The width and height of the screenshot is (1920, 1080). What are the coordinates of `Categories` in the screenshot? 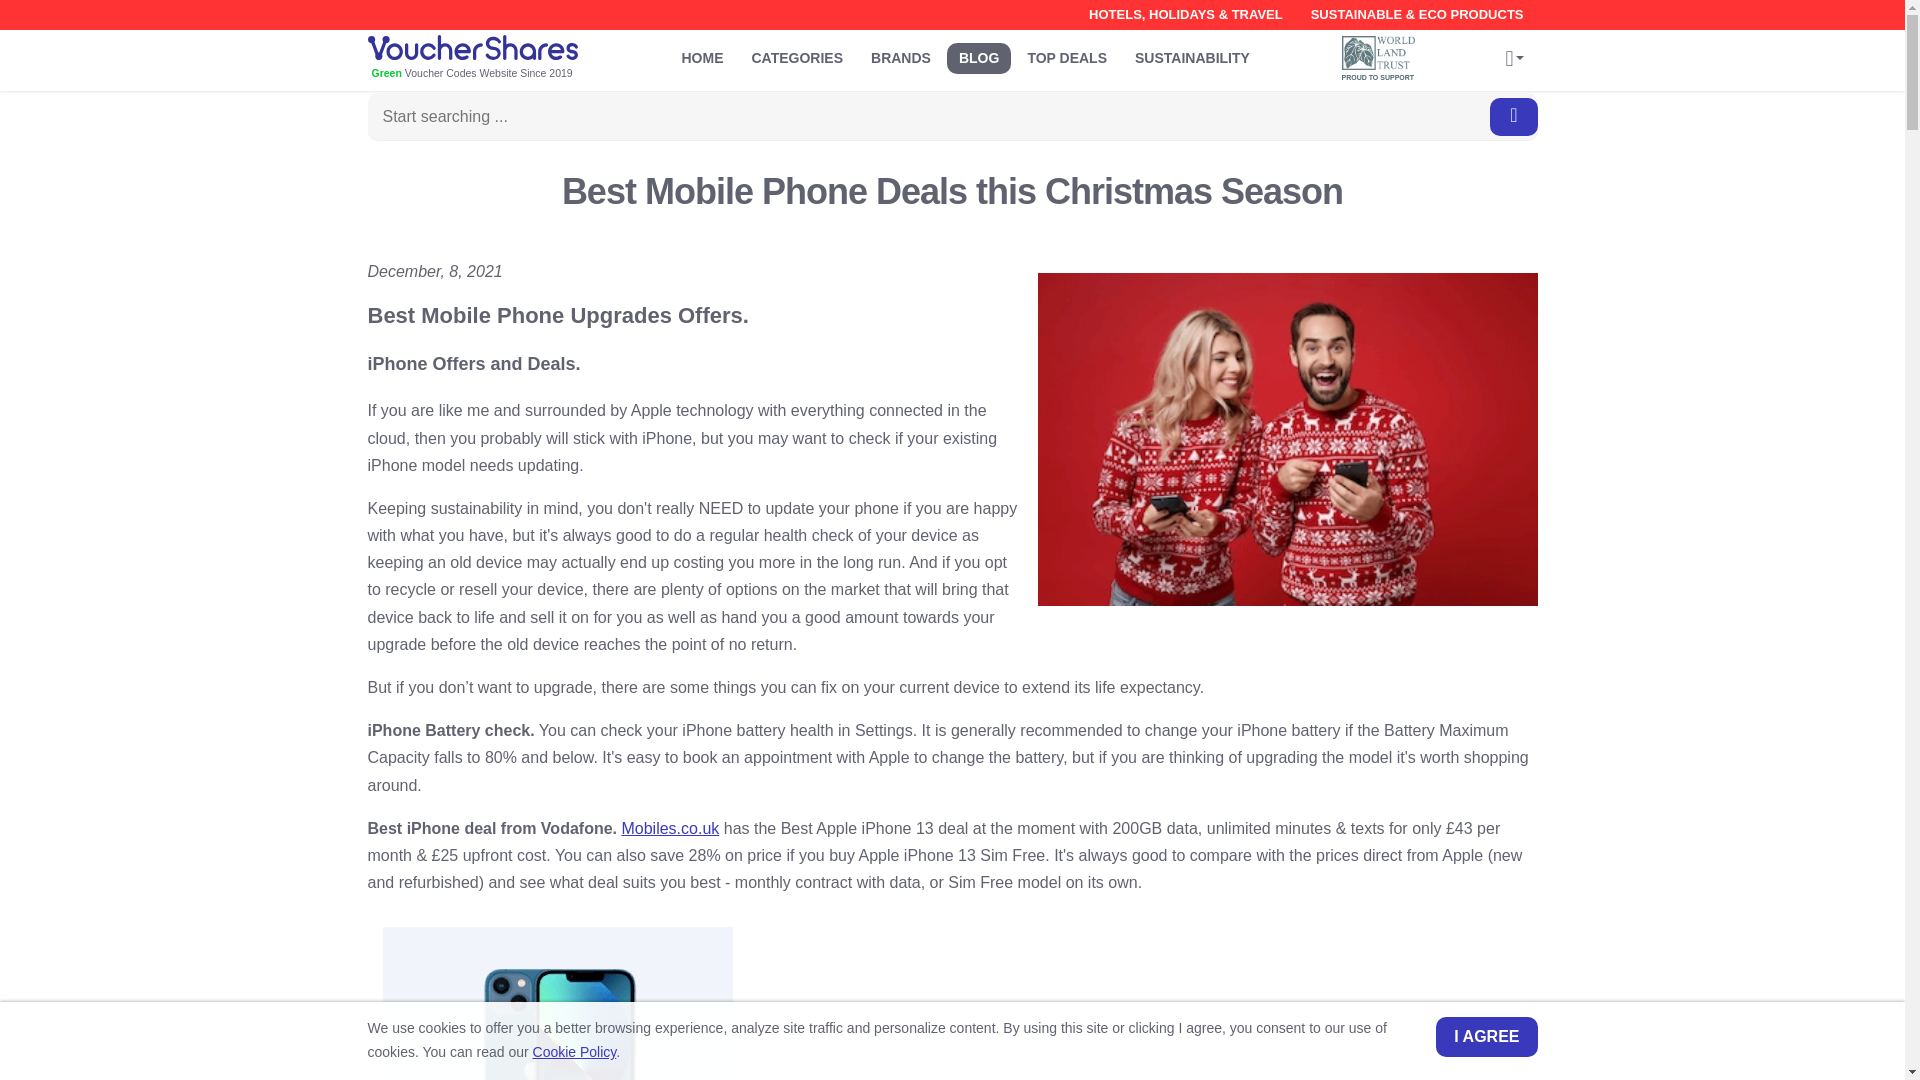 It's located at (798, 58).